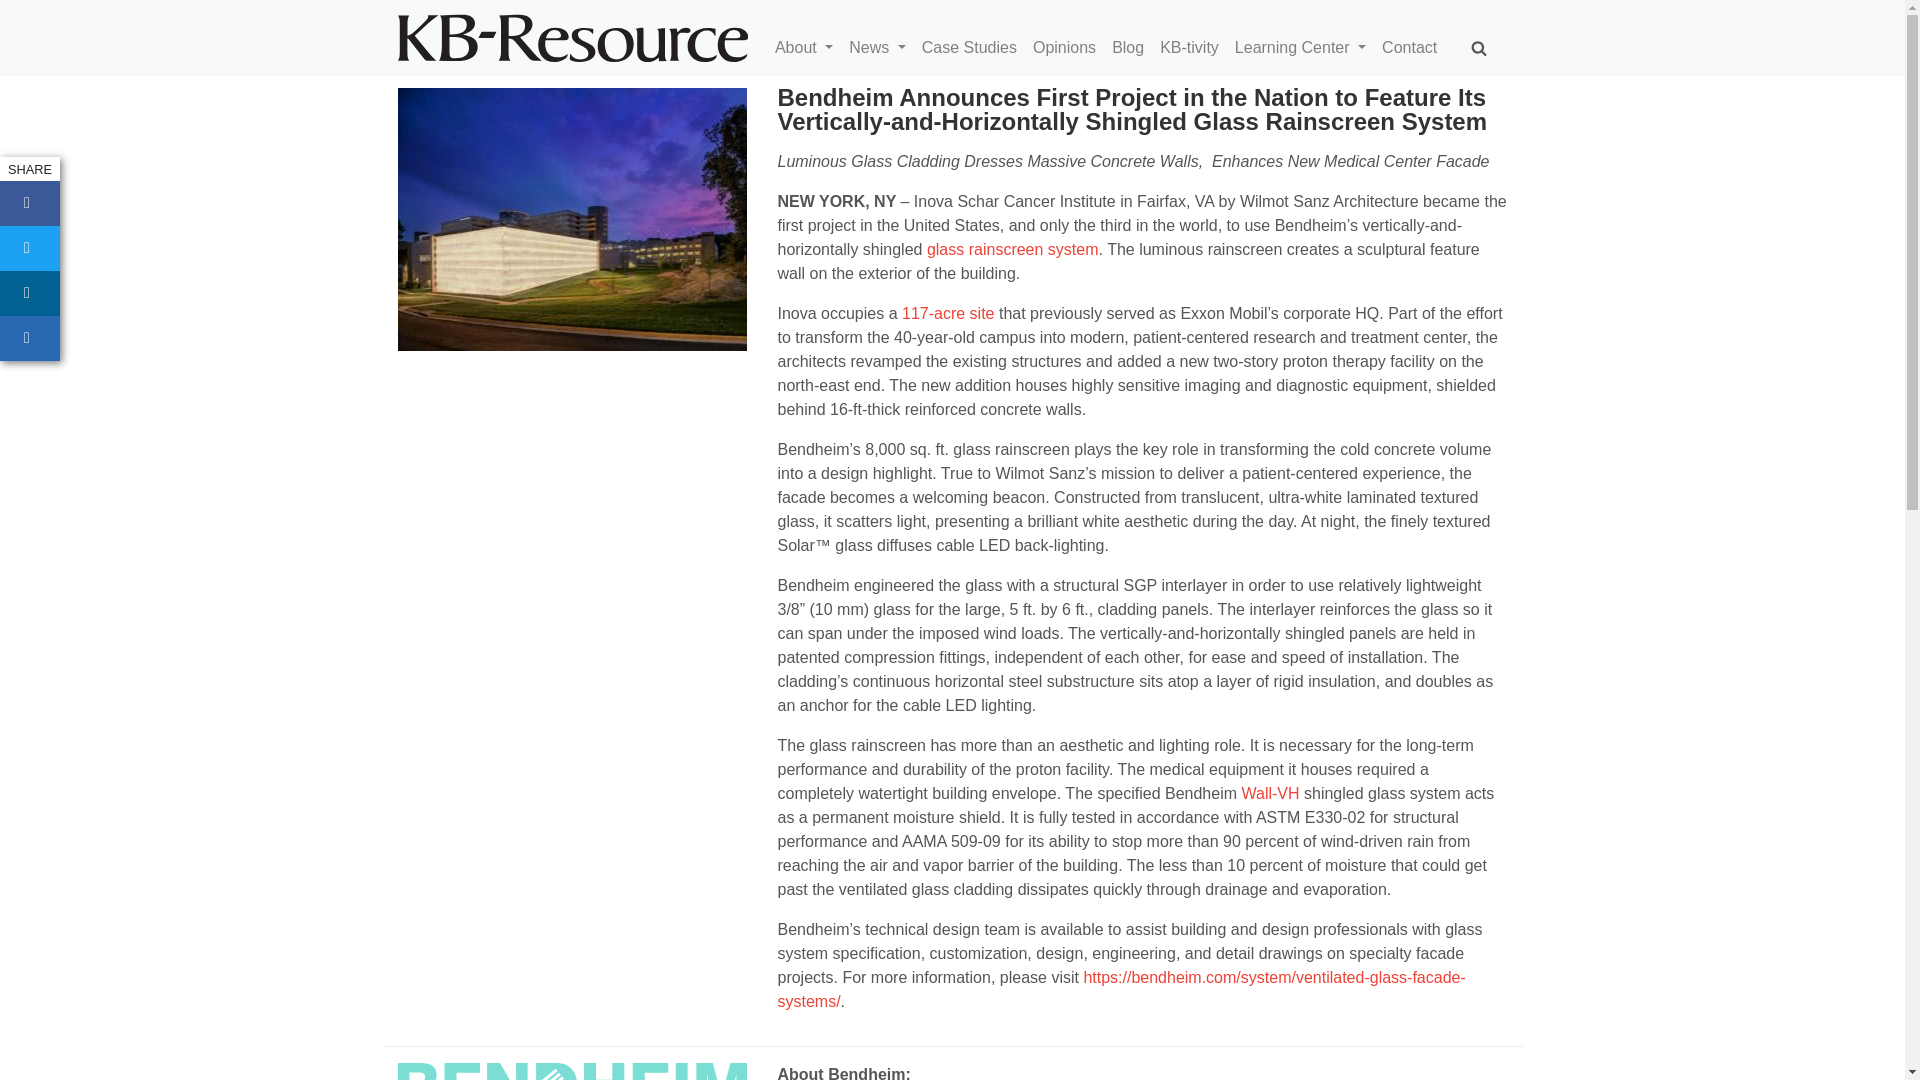  What do you see at coordinates (1012, 249) in the screenshot?
I see `glass rainscreen system` at bounding box center [1012, 249].